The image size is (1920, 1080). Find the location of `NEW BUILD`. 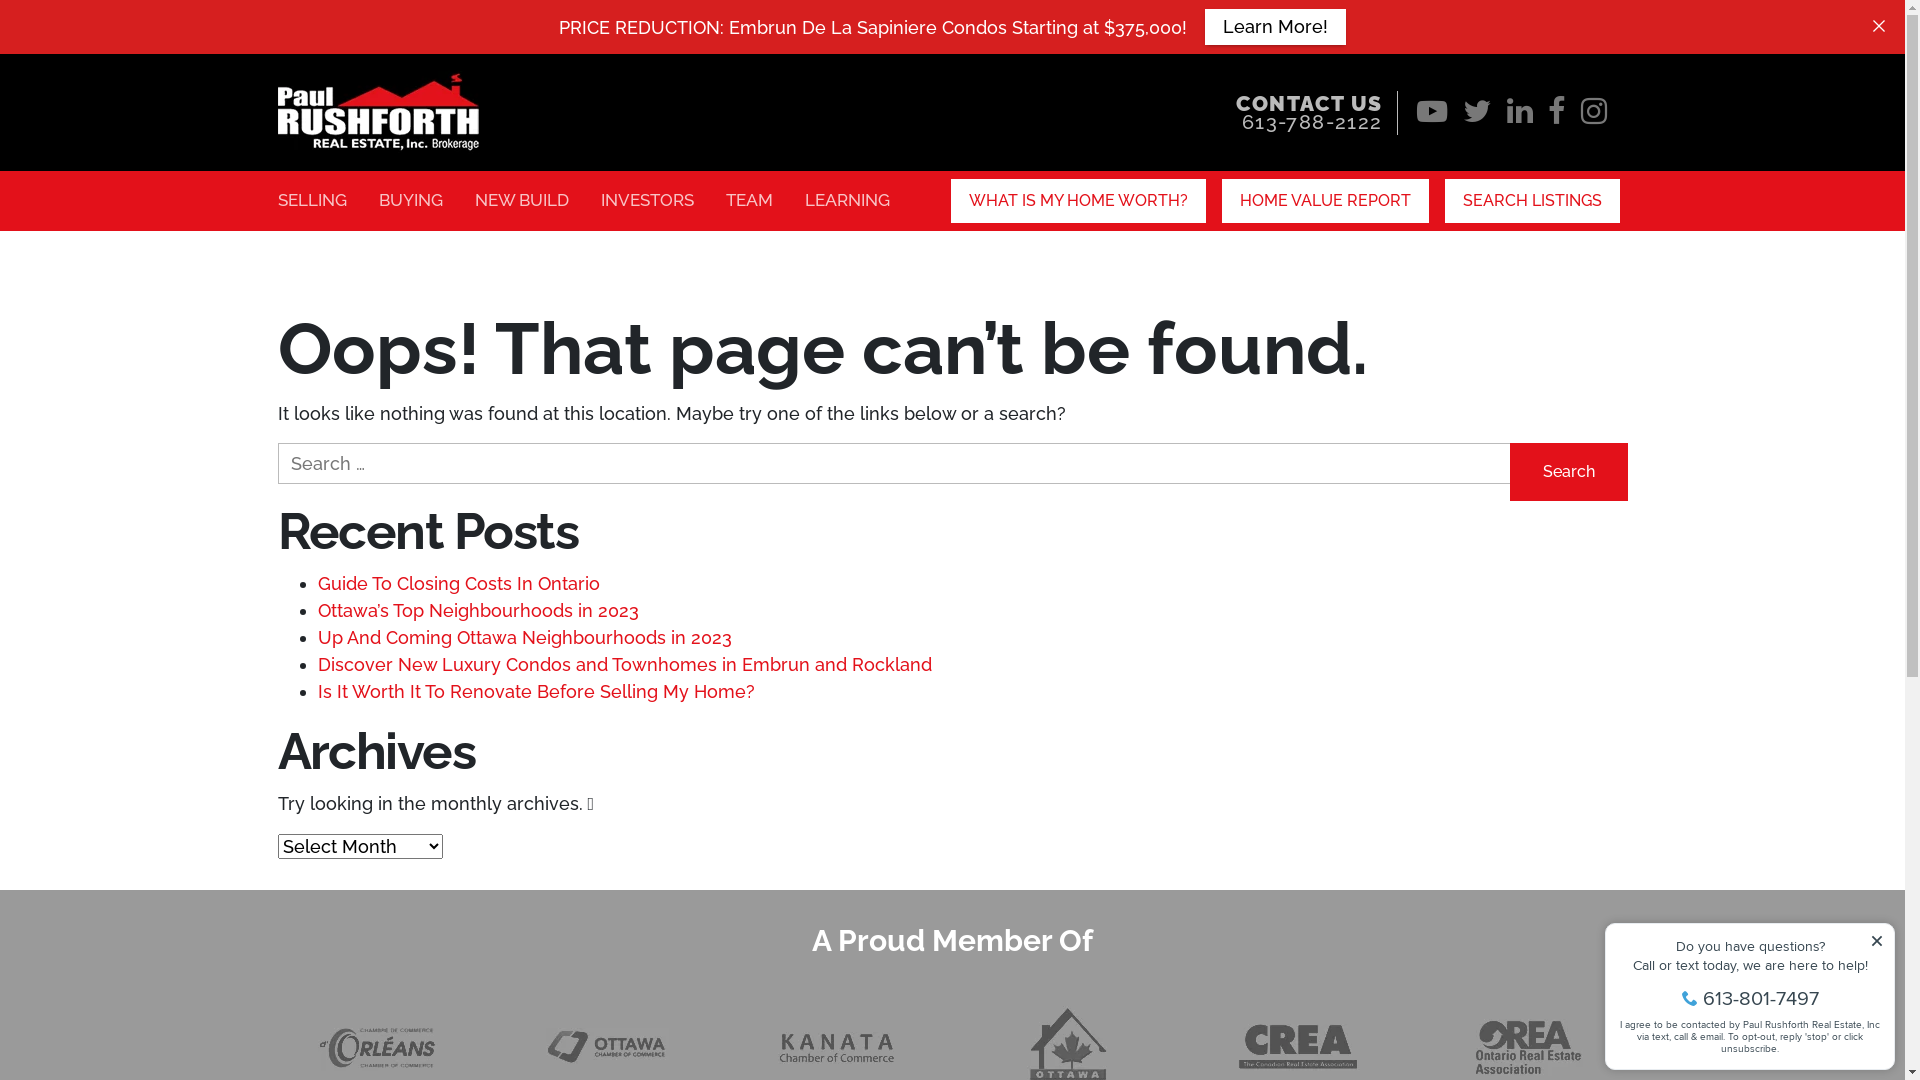

NEW BUILD is located at coordinates (521, 201).